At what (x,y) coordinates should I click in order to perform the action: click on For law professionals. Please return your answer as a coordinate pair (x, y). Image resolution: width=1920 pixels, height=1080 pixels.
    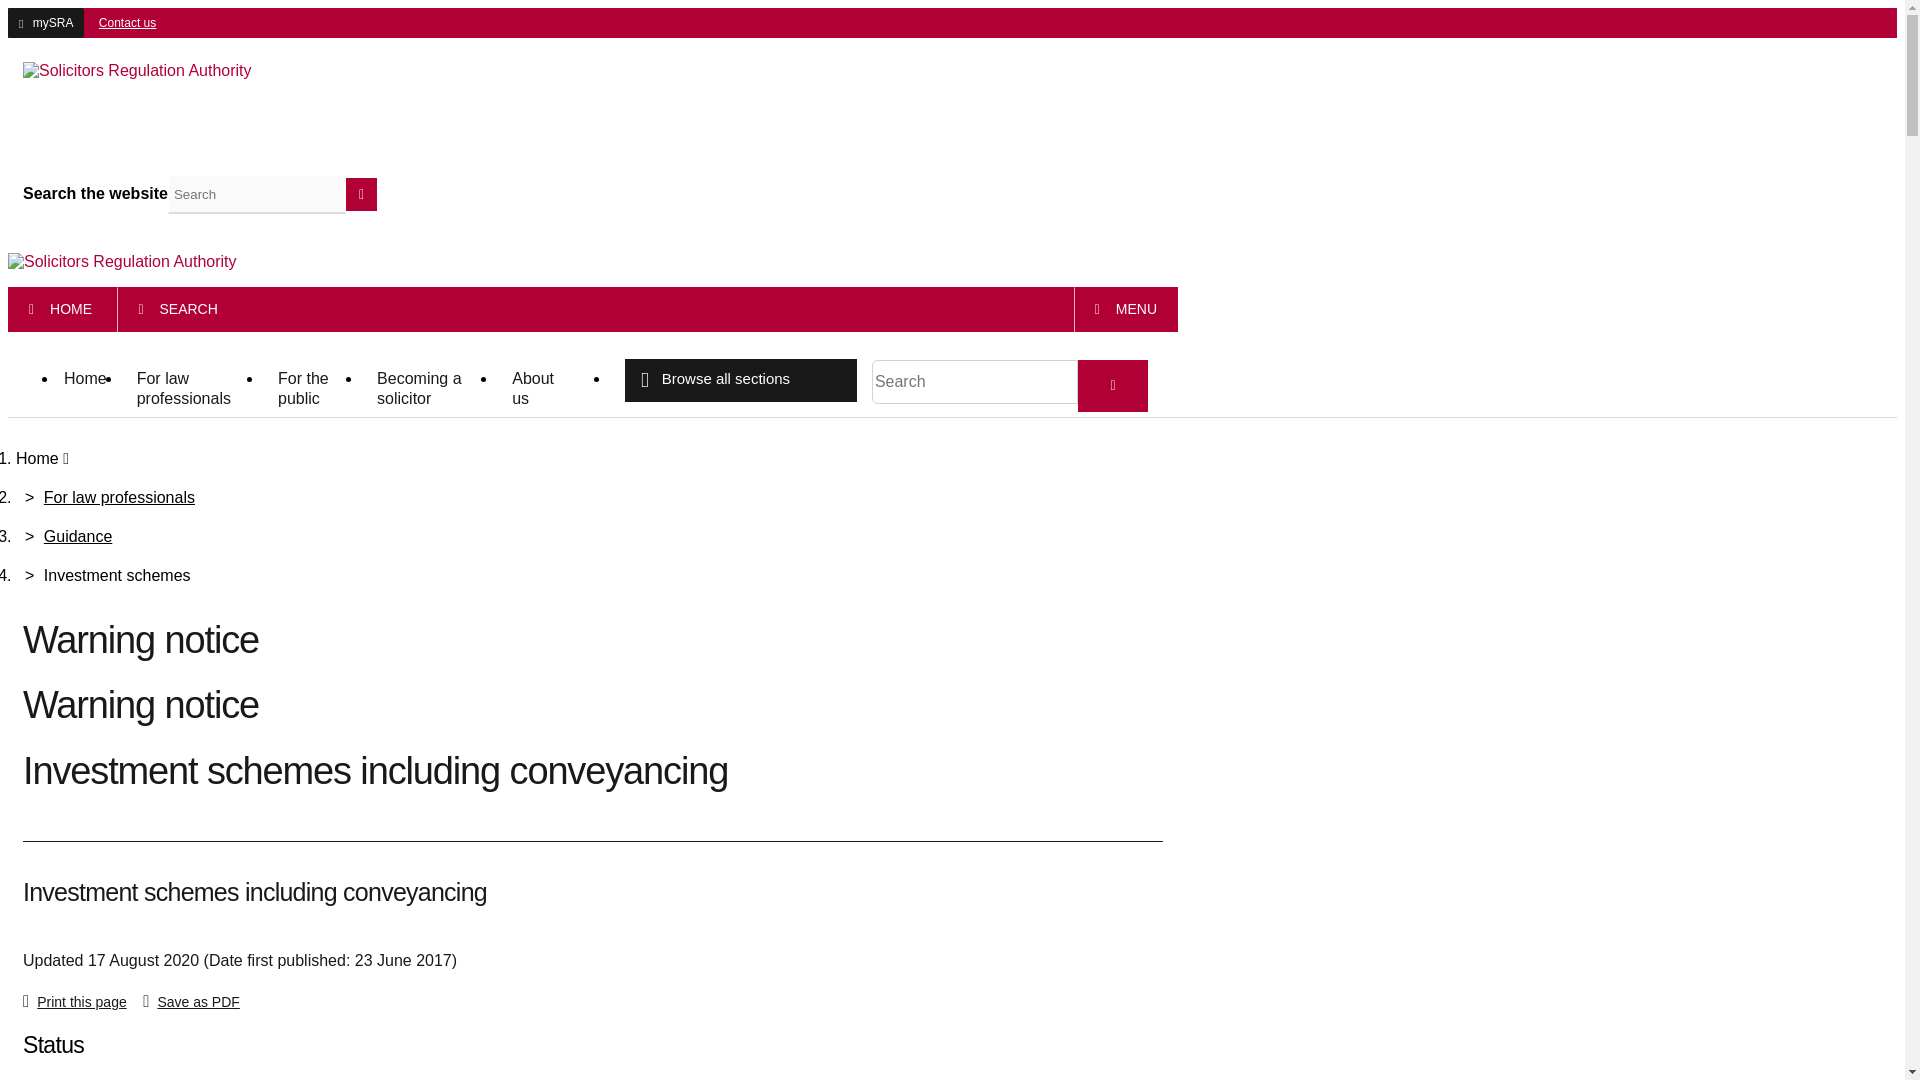
    Looking at the image, I should click on (120, 498).